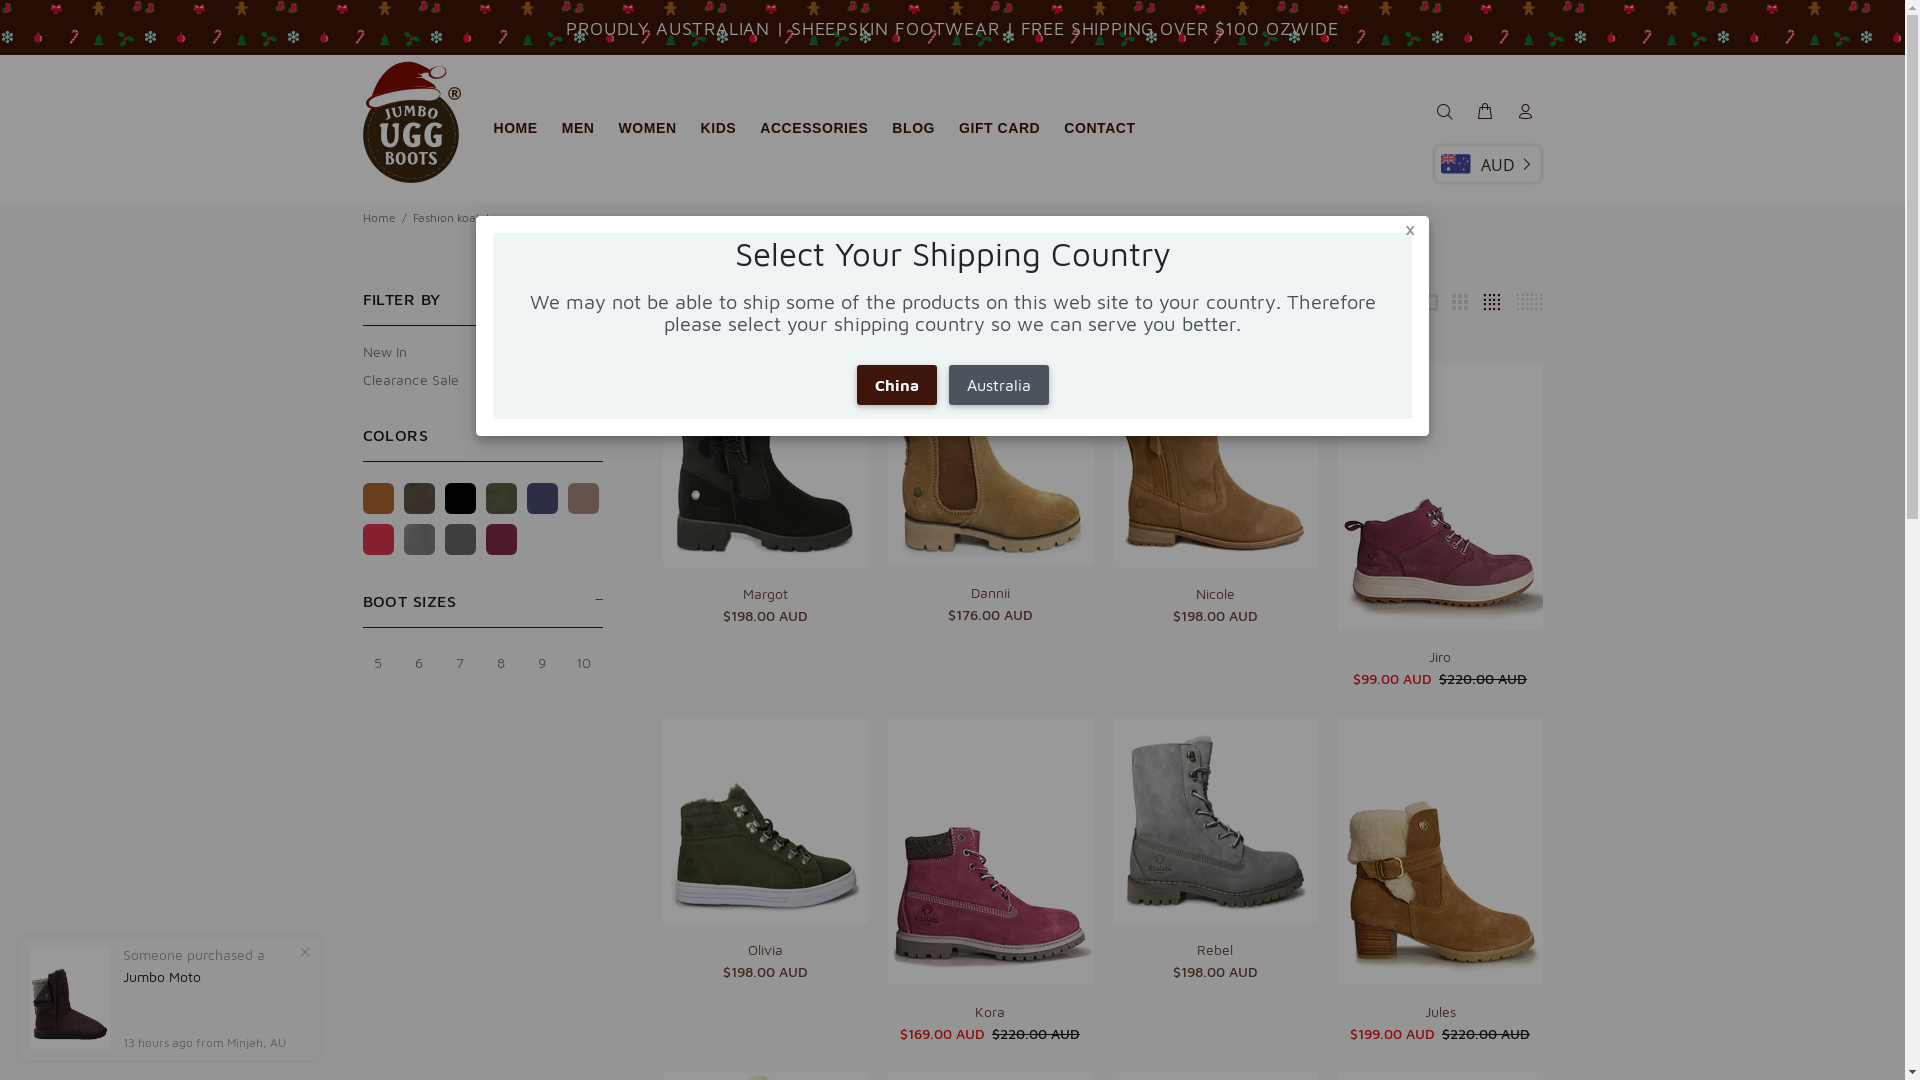 The height and width of the screenshot is (1080, 1920). What do you see at coordinates (584, 664) in the screenshot?
I see `10` at bounding box center [584, 664].